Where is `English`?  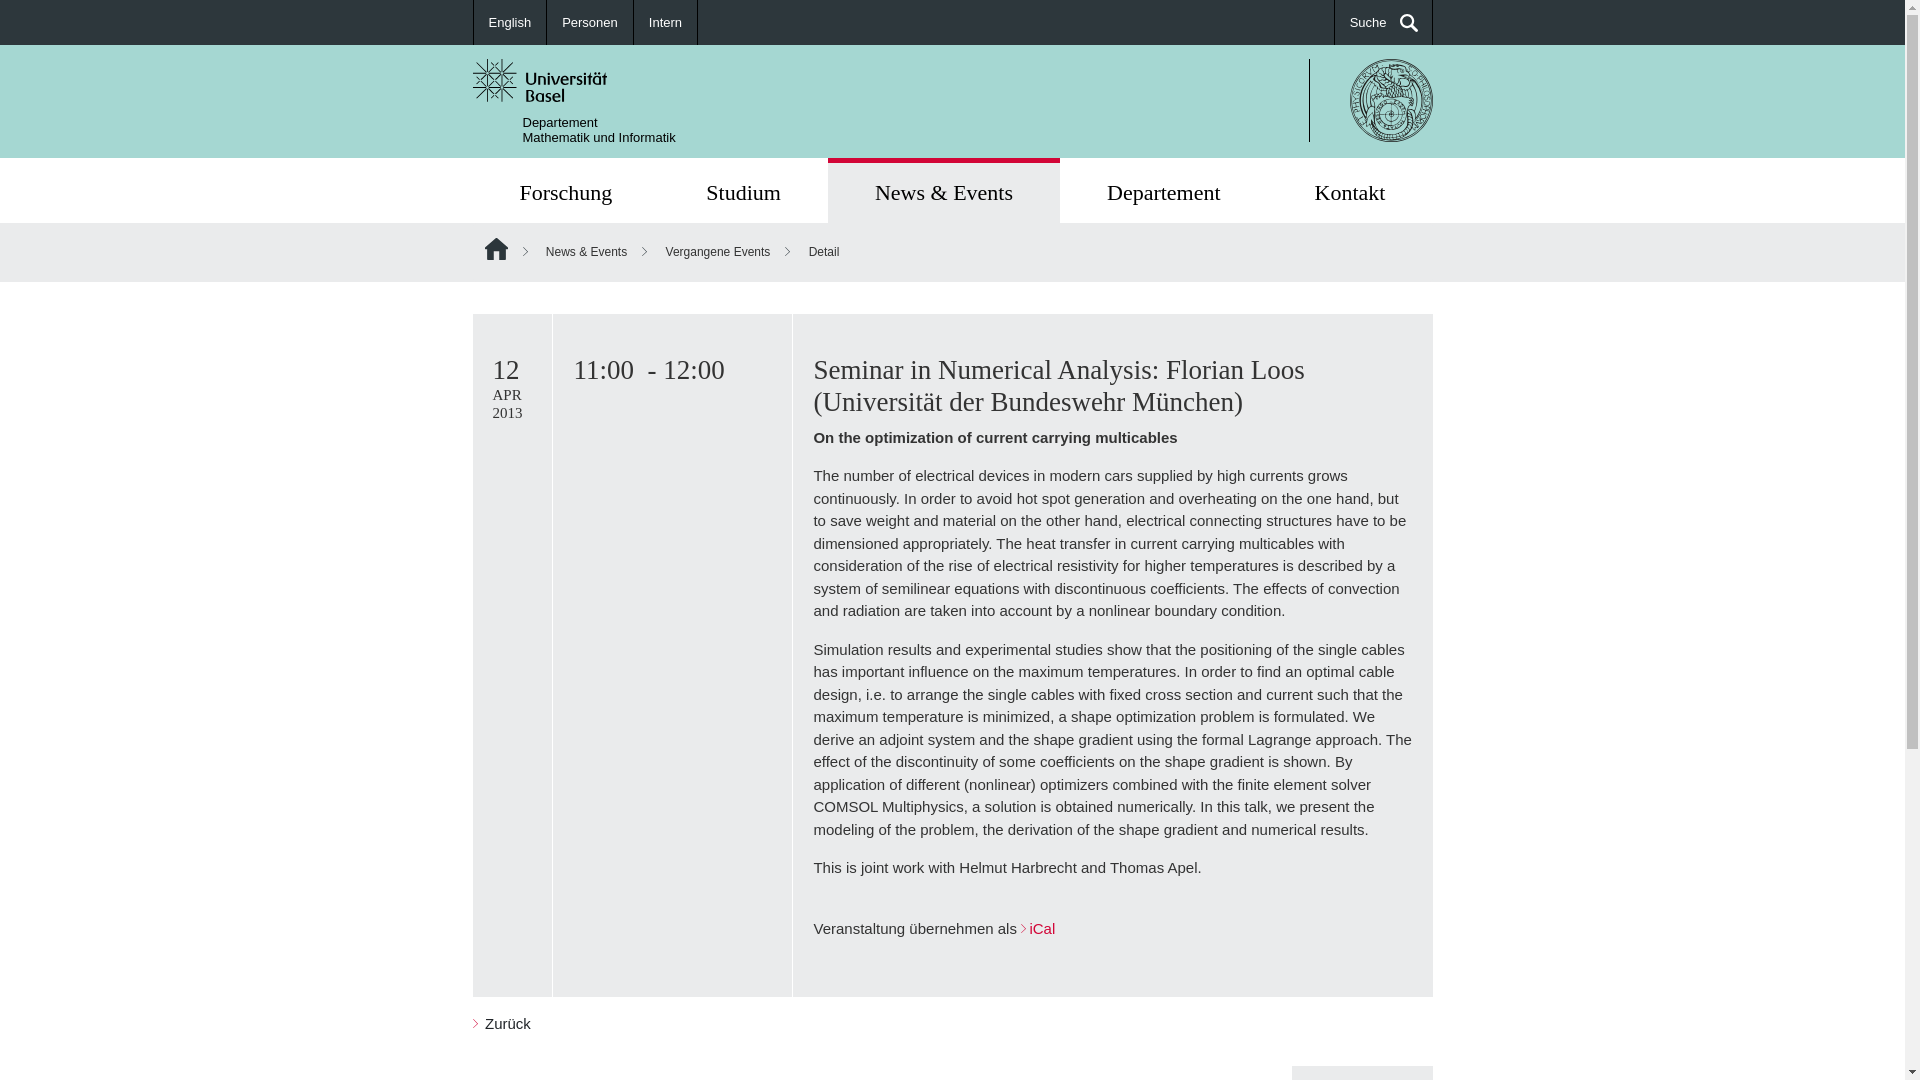
English is located at coordinates (510, 22).